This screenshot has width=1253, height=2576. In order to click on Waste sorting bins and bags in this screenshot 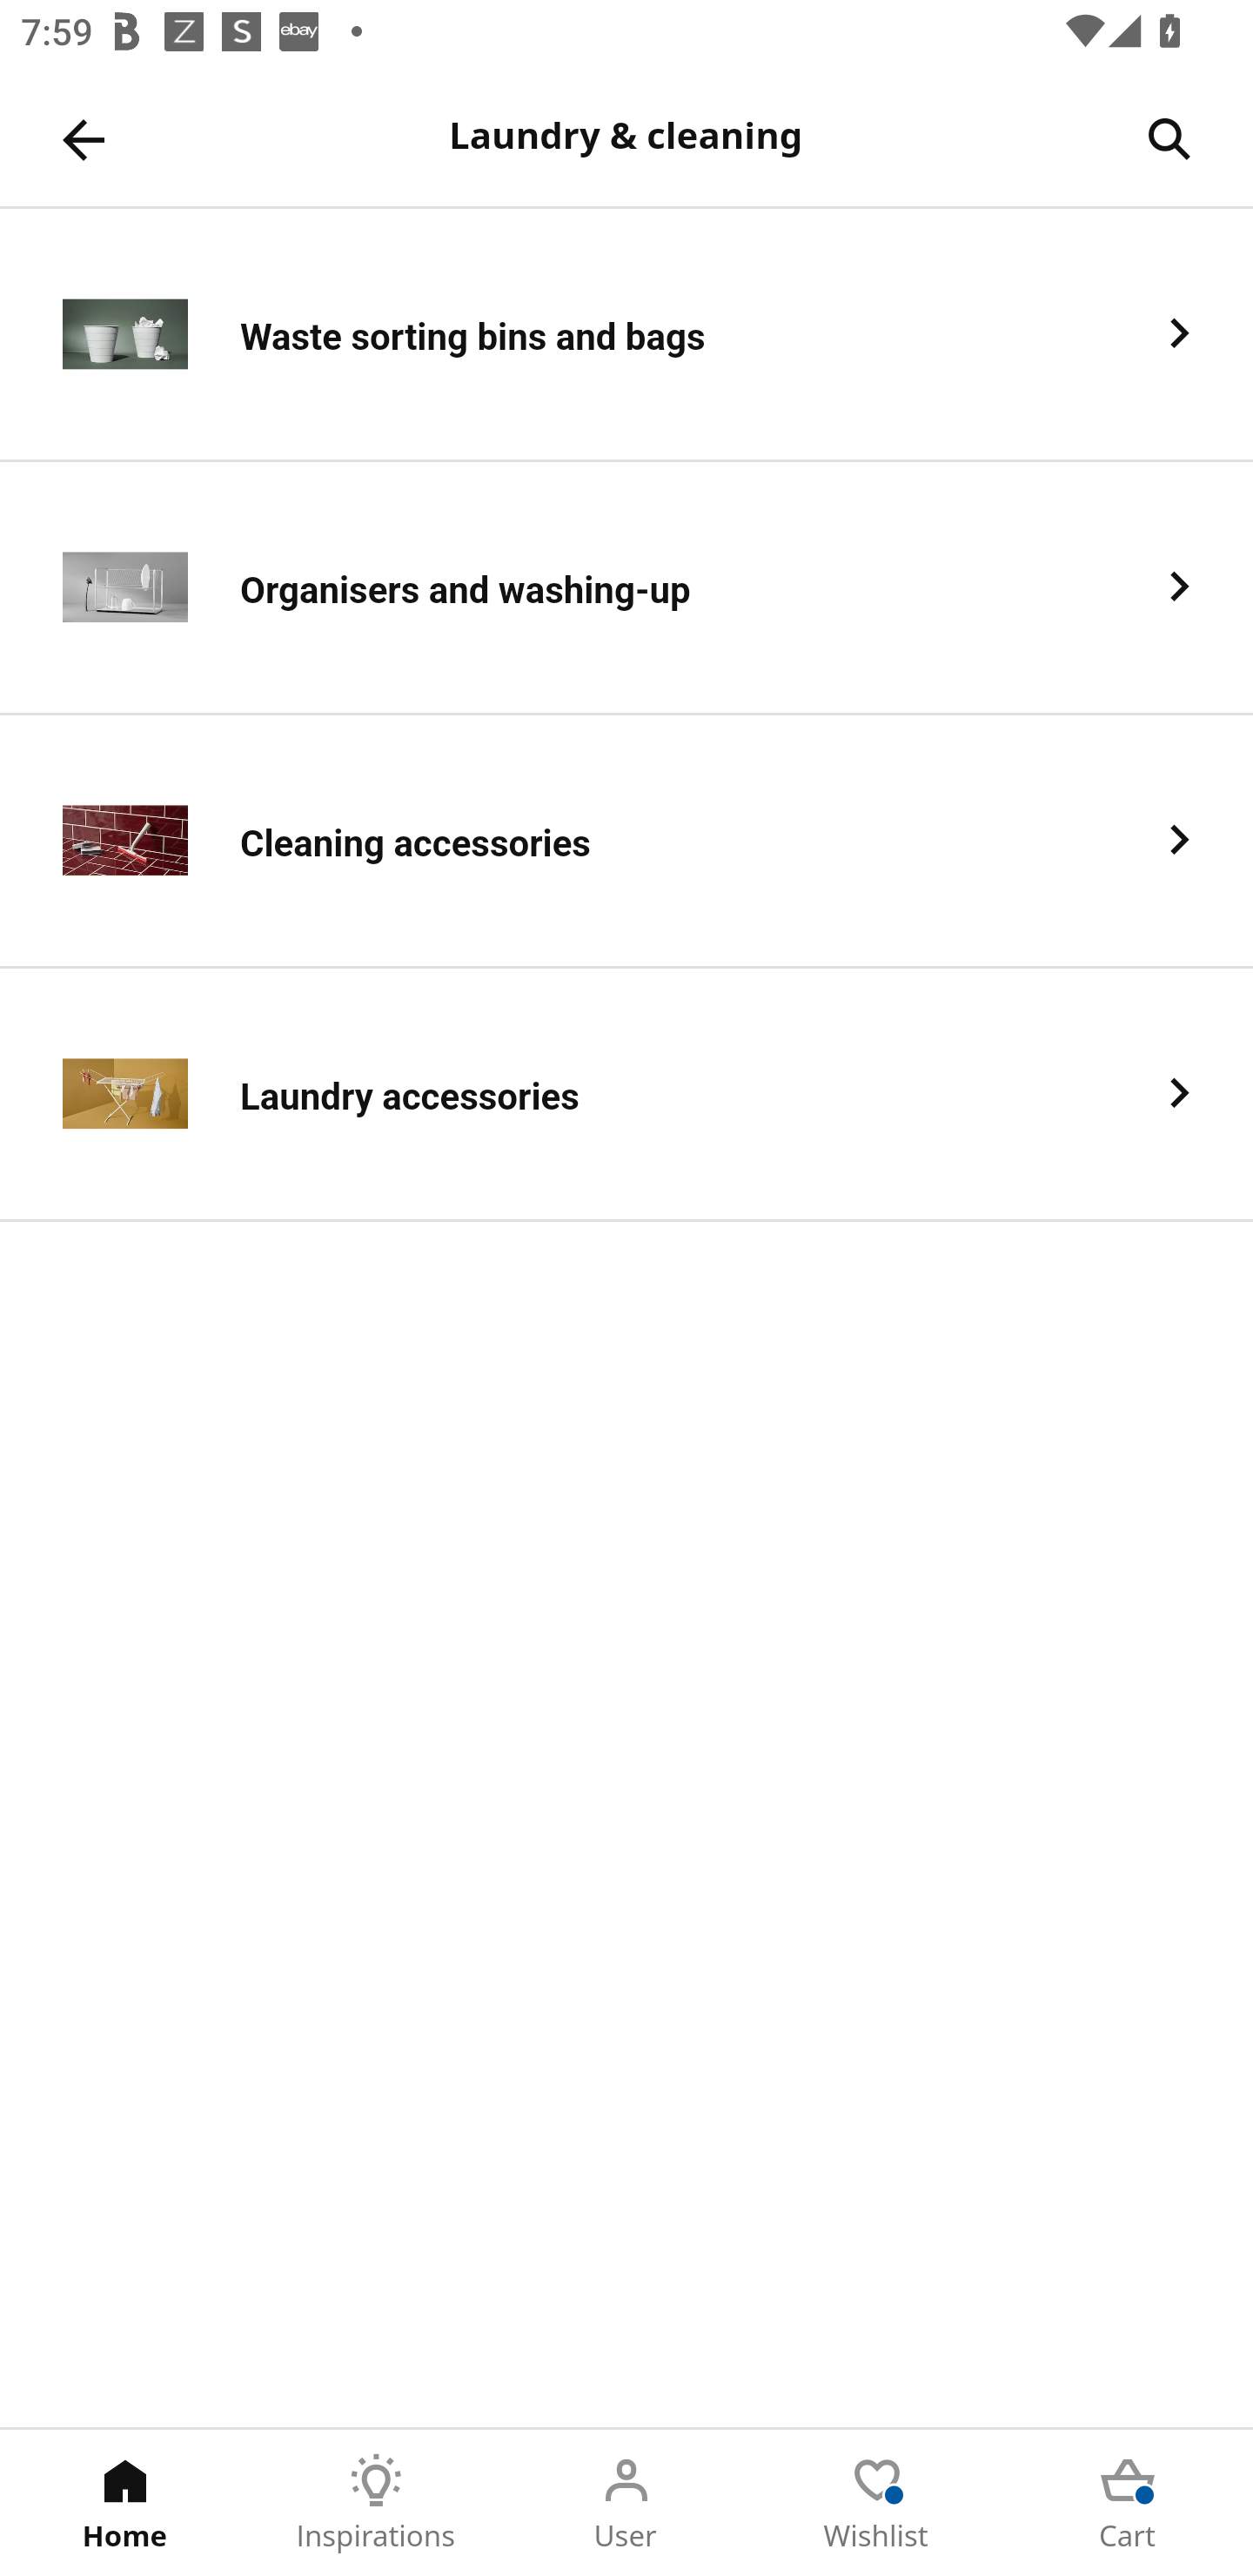, I will do `click(626, 334)`.